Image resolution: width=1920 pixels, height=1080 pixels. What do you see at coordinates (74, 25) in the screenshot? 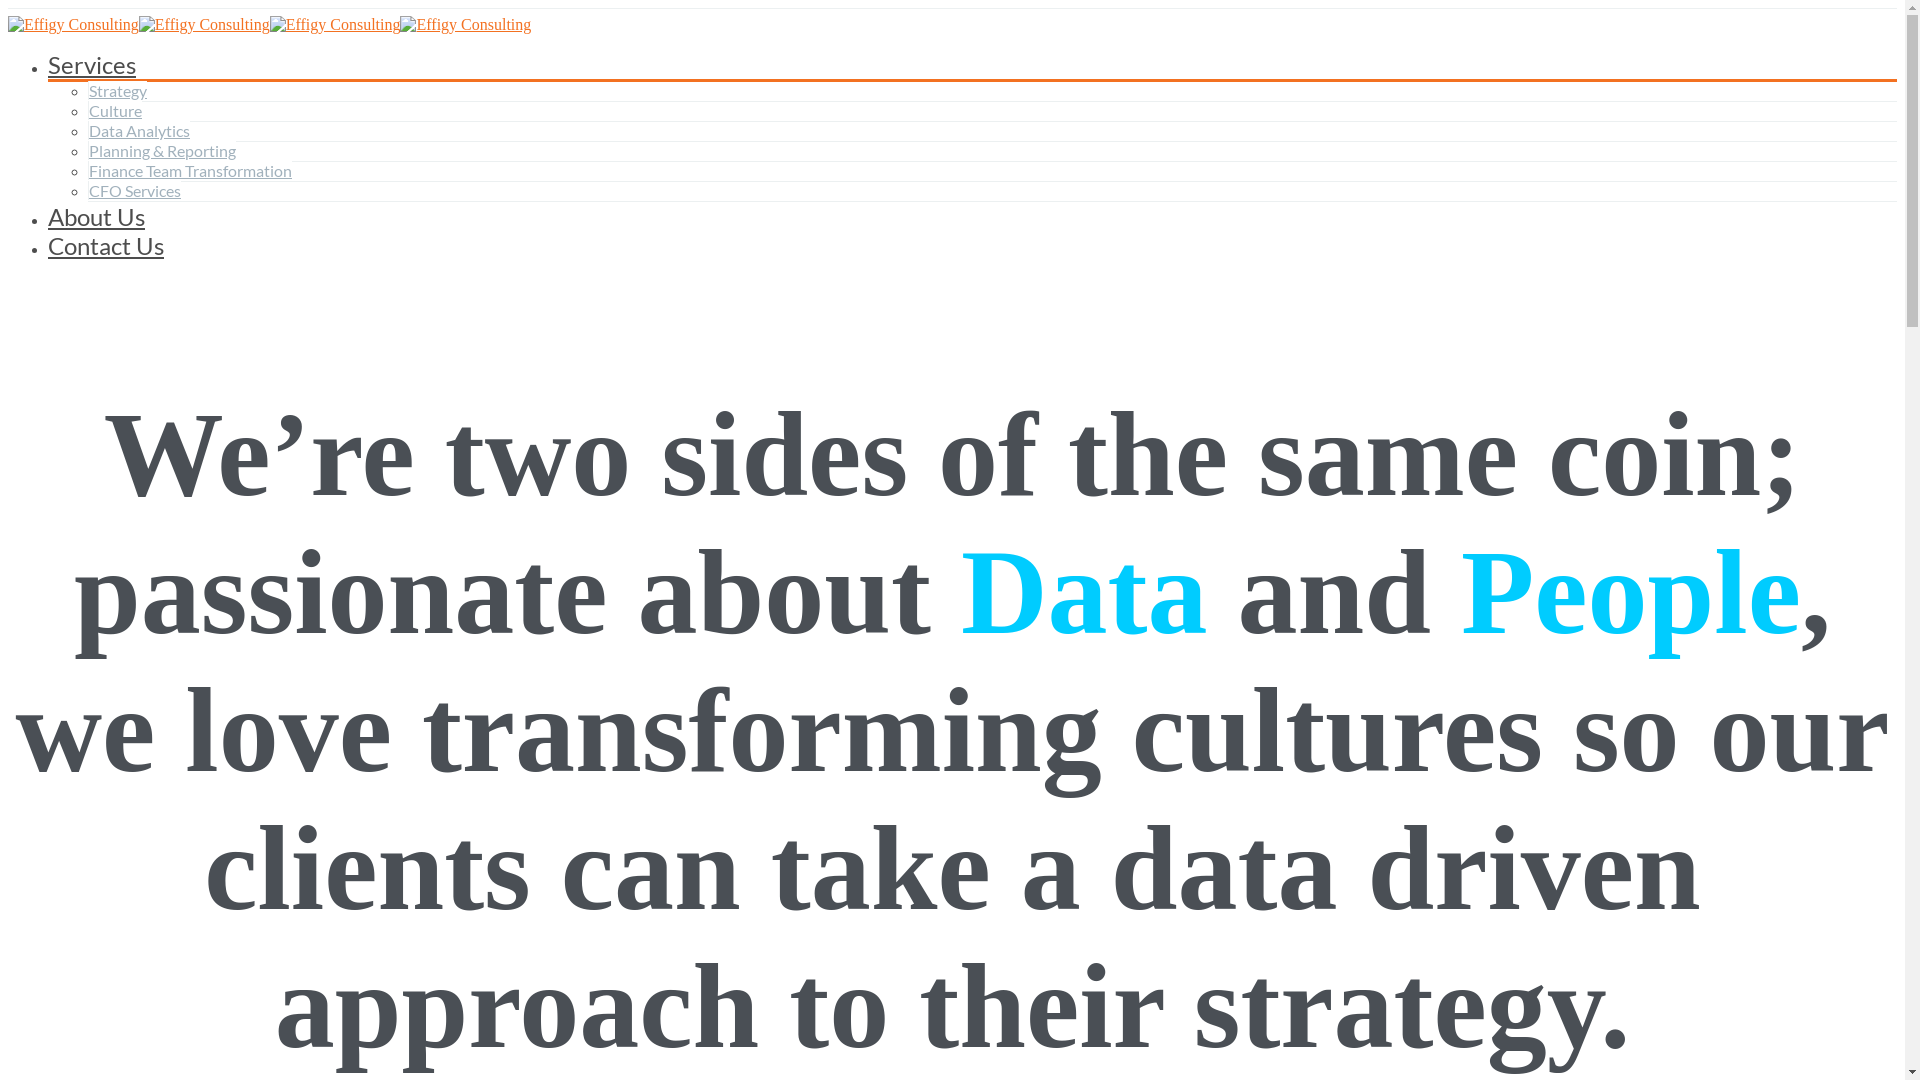
I see `Effigy Consulting` at bounding box center [74, 25].